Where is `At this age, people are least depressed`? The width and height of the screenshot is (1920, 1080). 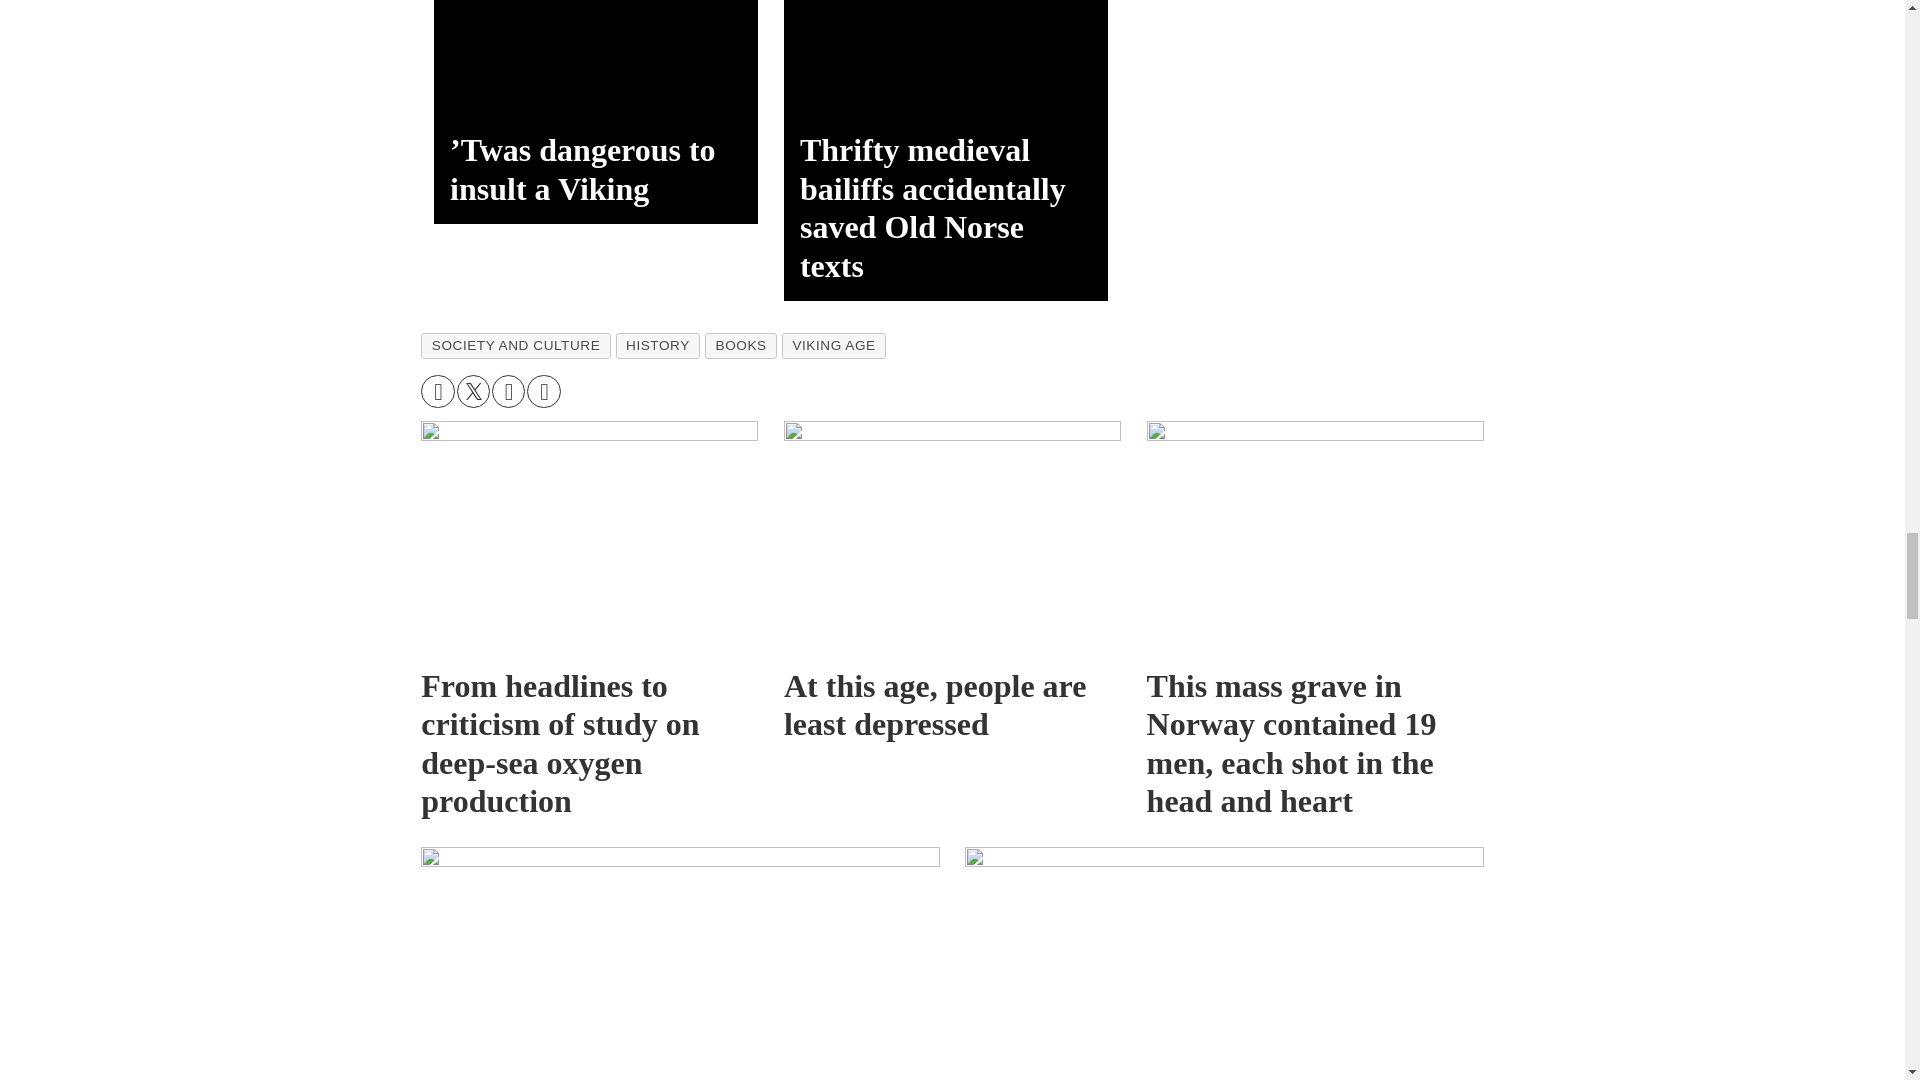 At this age, people are least depressed is located at coordinates (952, 536).